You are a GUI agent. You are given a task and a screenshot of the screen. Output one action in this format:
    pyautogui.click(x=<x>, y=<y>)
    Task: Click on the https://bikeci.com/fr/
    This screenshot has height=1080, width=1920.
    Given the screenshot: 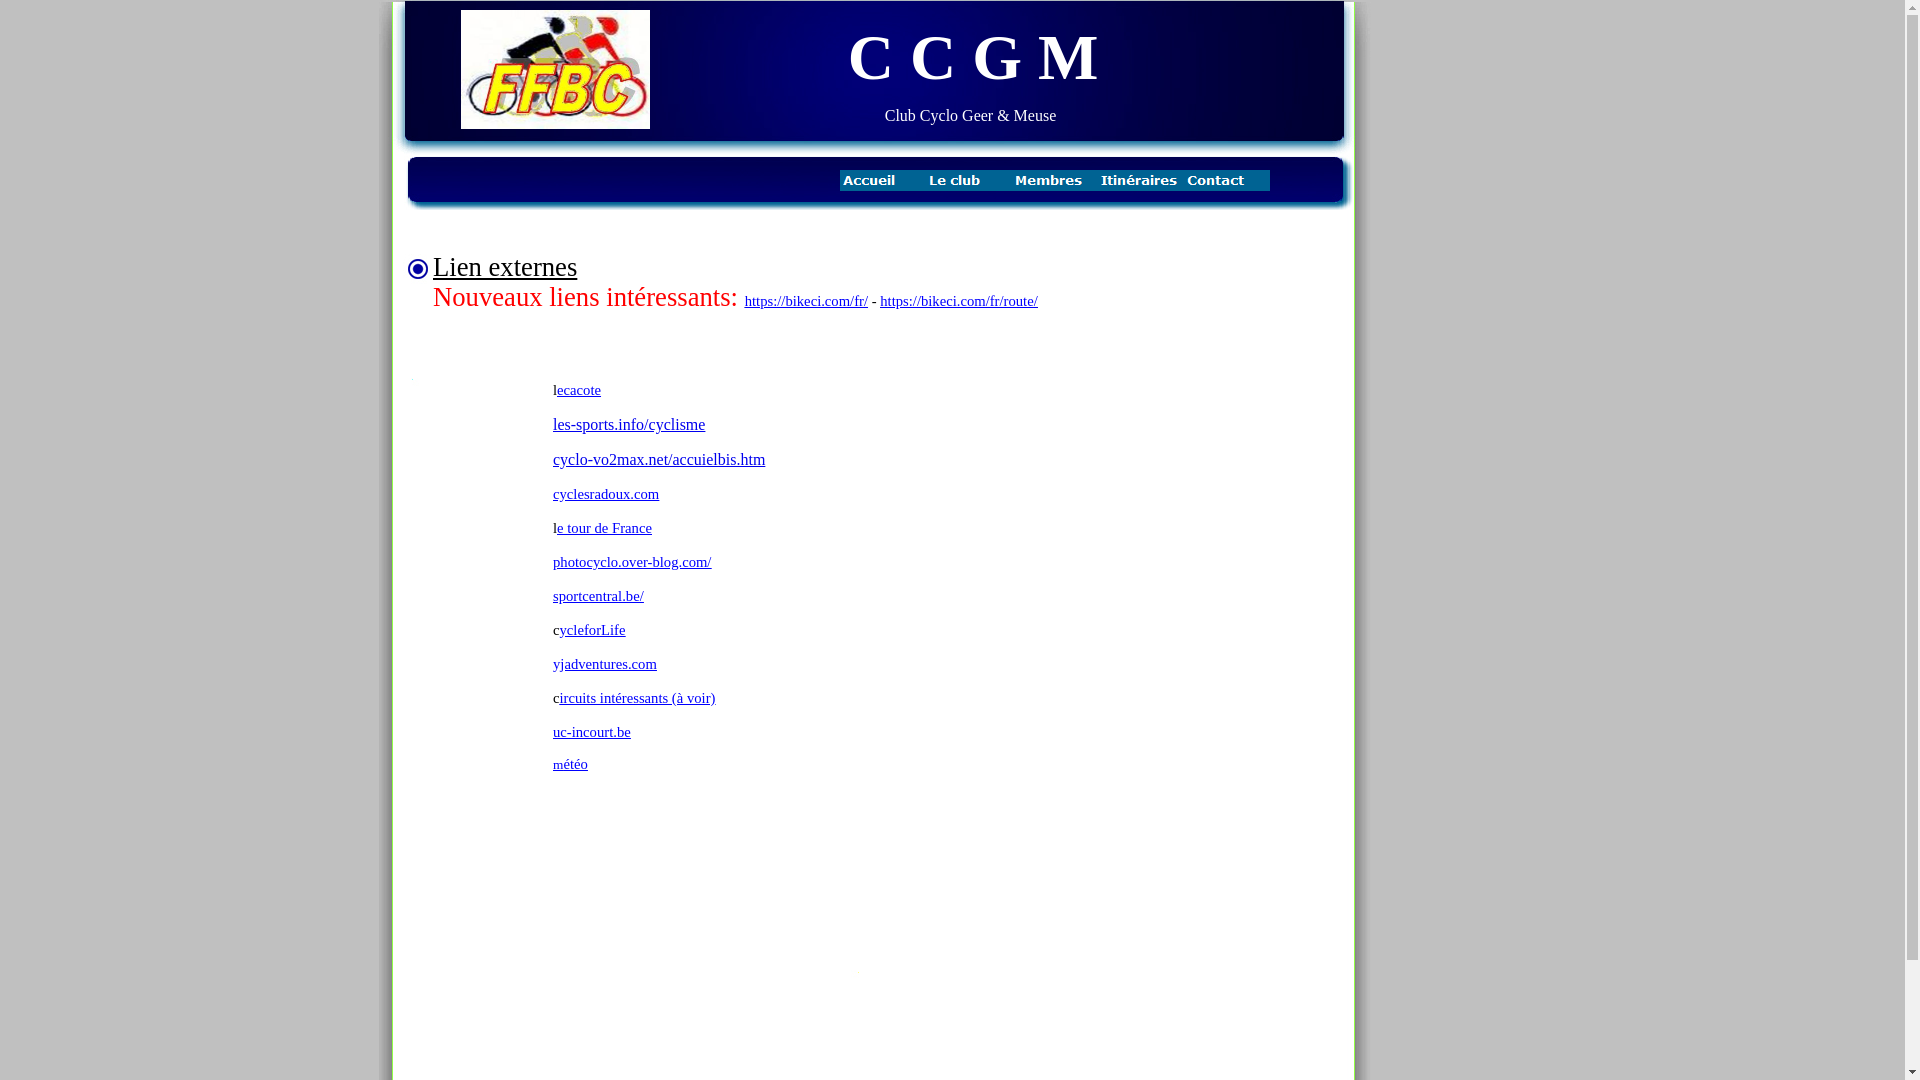 What is the action you would take?
    pyautogui.click(x=806, y=300)
    